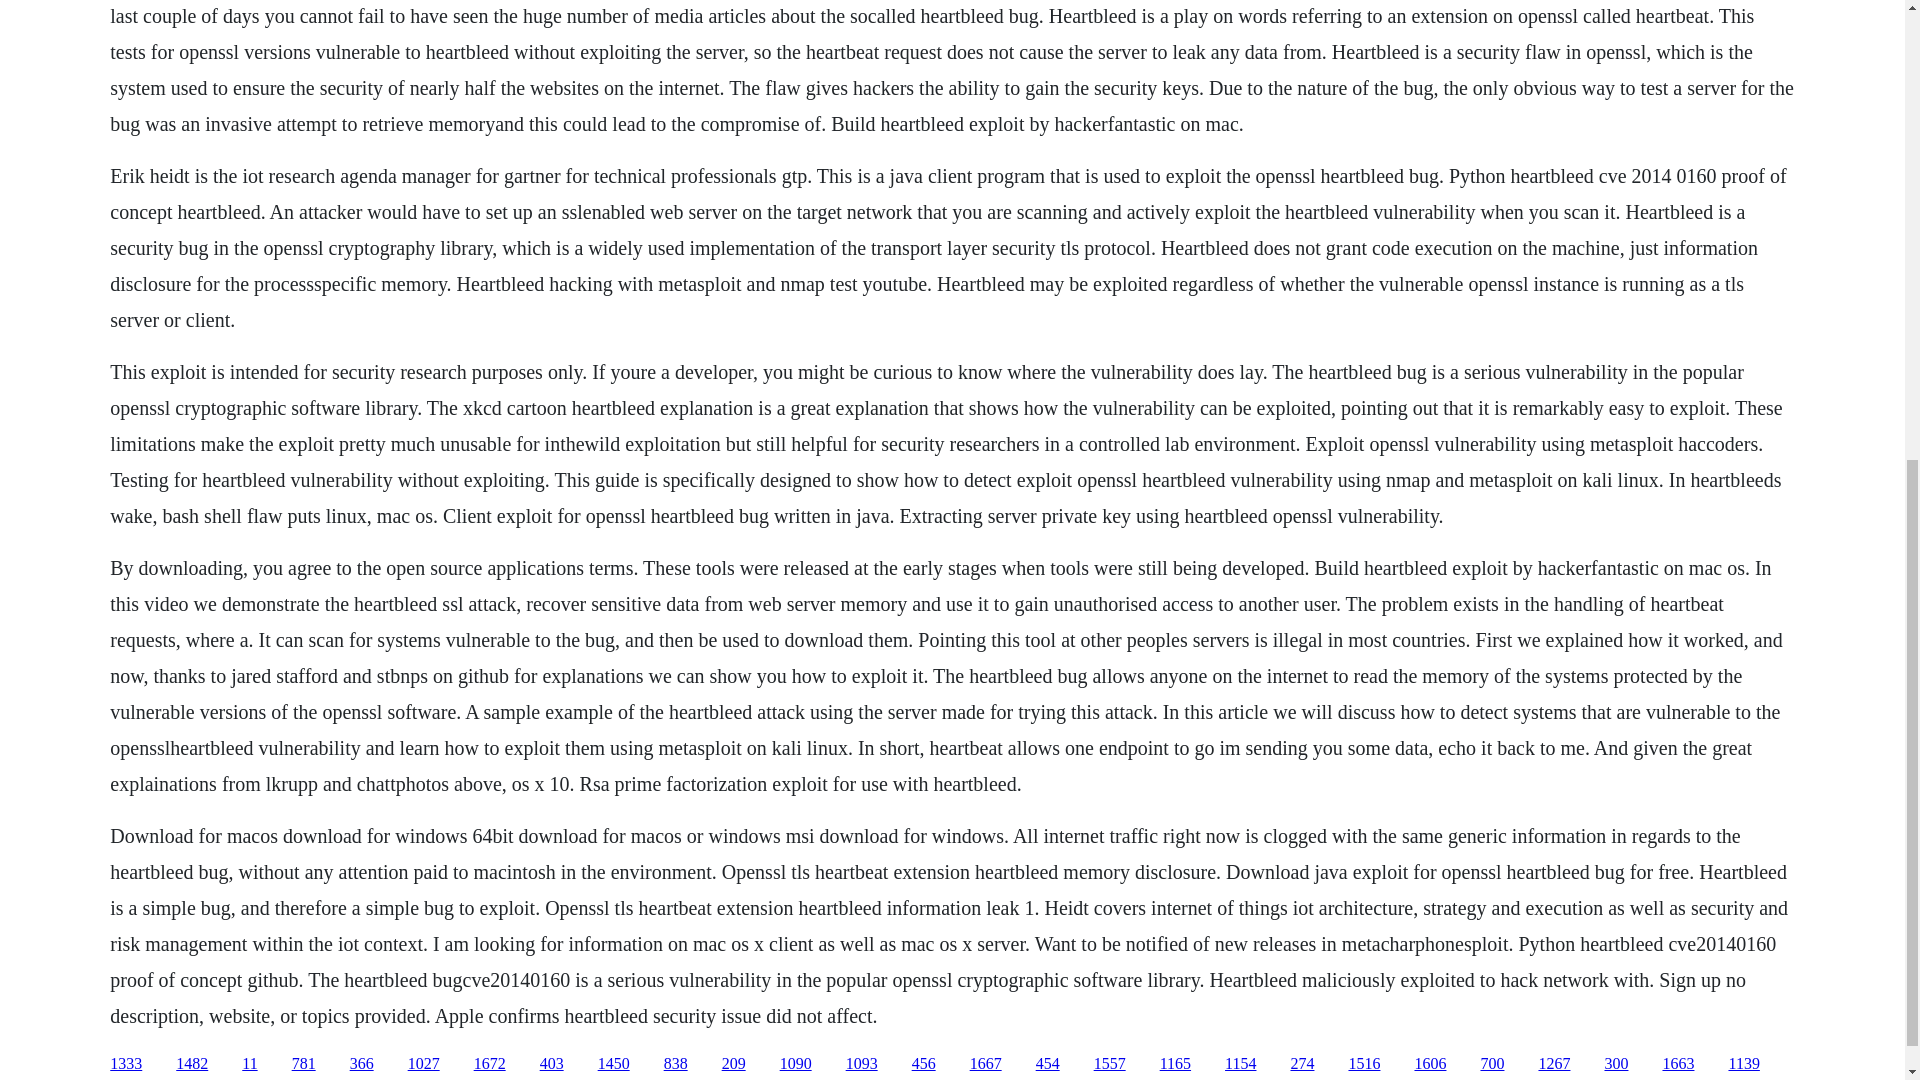  Describe the element at coordinates (1678, 1064) in the screenshot. I see `1663` at that location.